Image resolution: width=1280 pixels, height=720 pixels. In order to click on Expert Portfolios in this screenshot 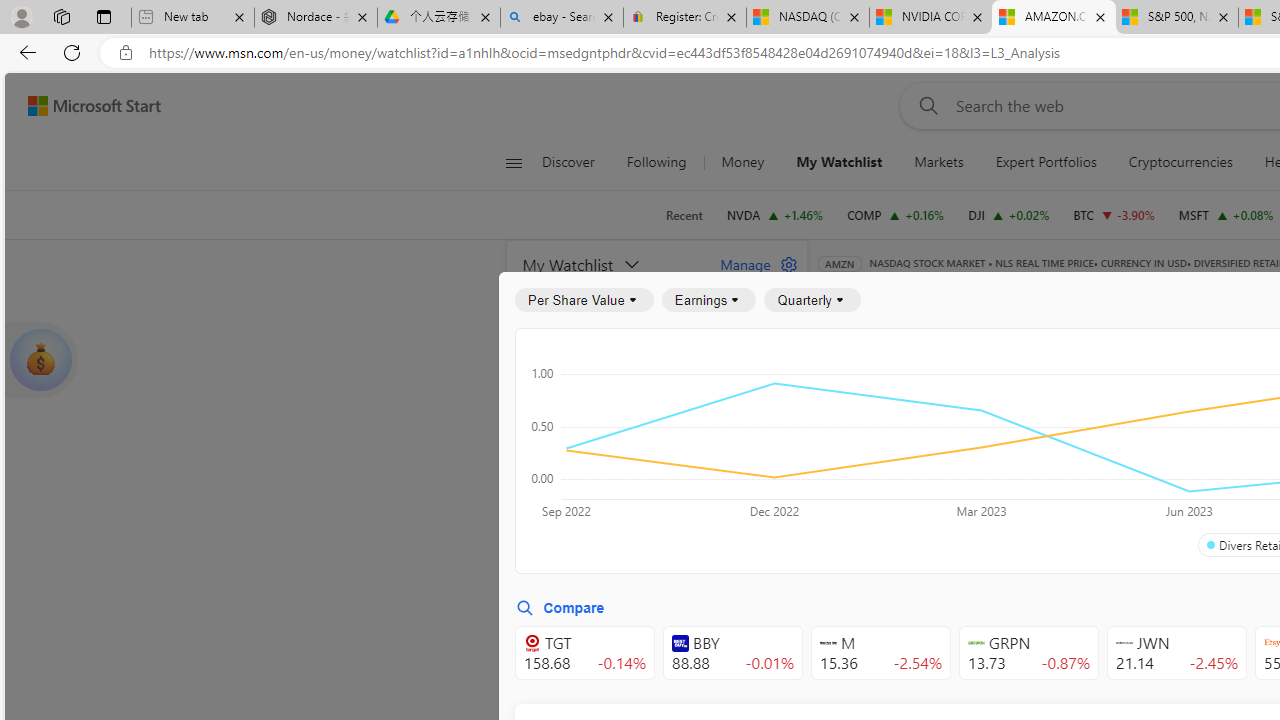, I will do `click(1045, 162)`.